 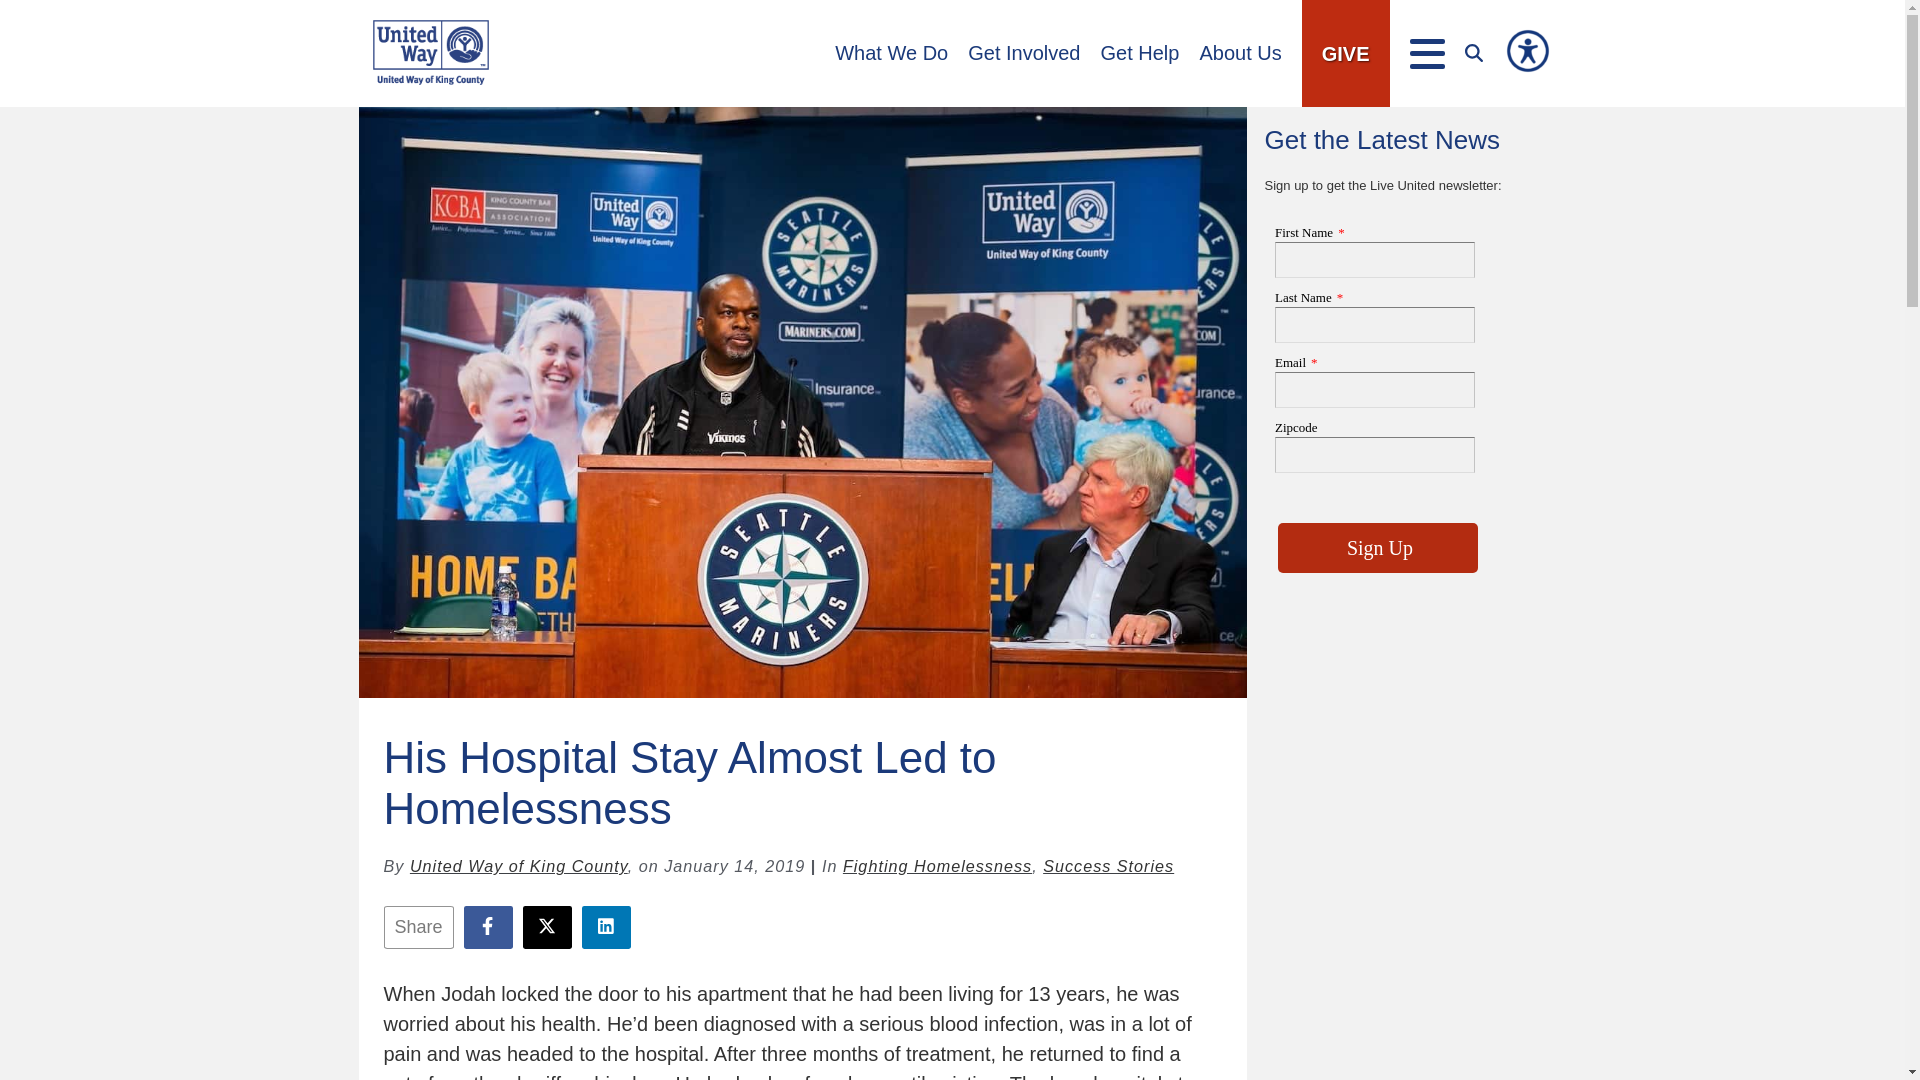 What do you see at coordinates (1346, 54) in the screenshot?
I see `GIVE` at bounding box center [1346, 54].